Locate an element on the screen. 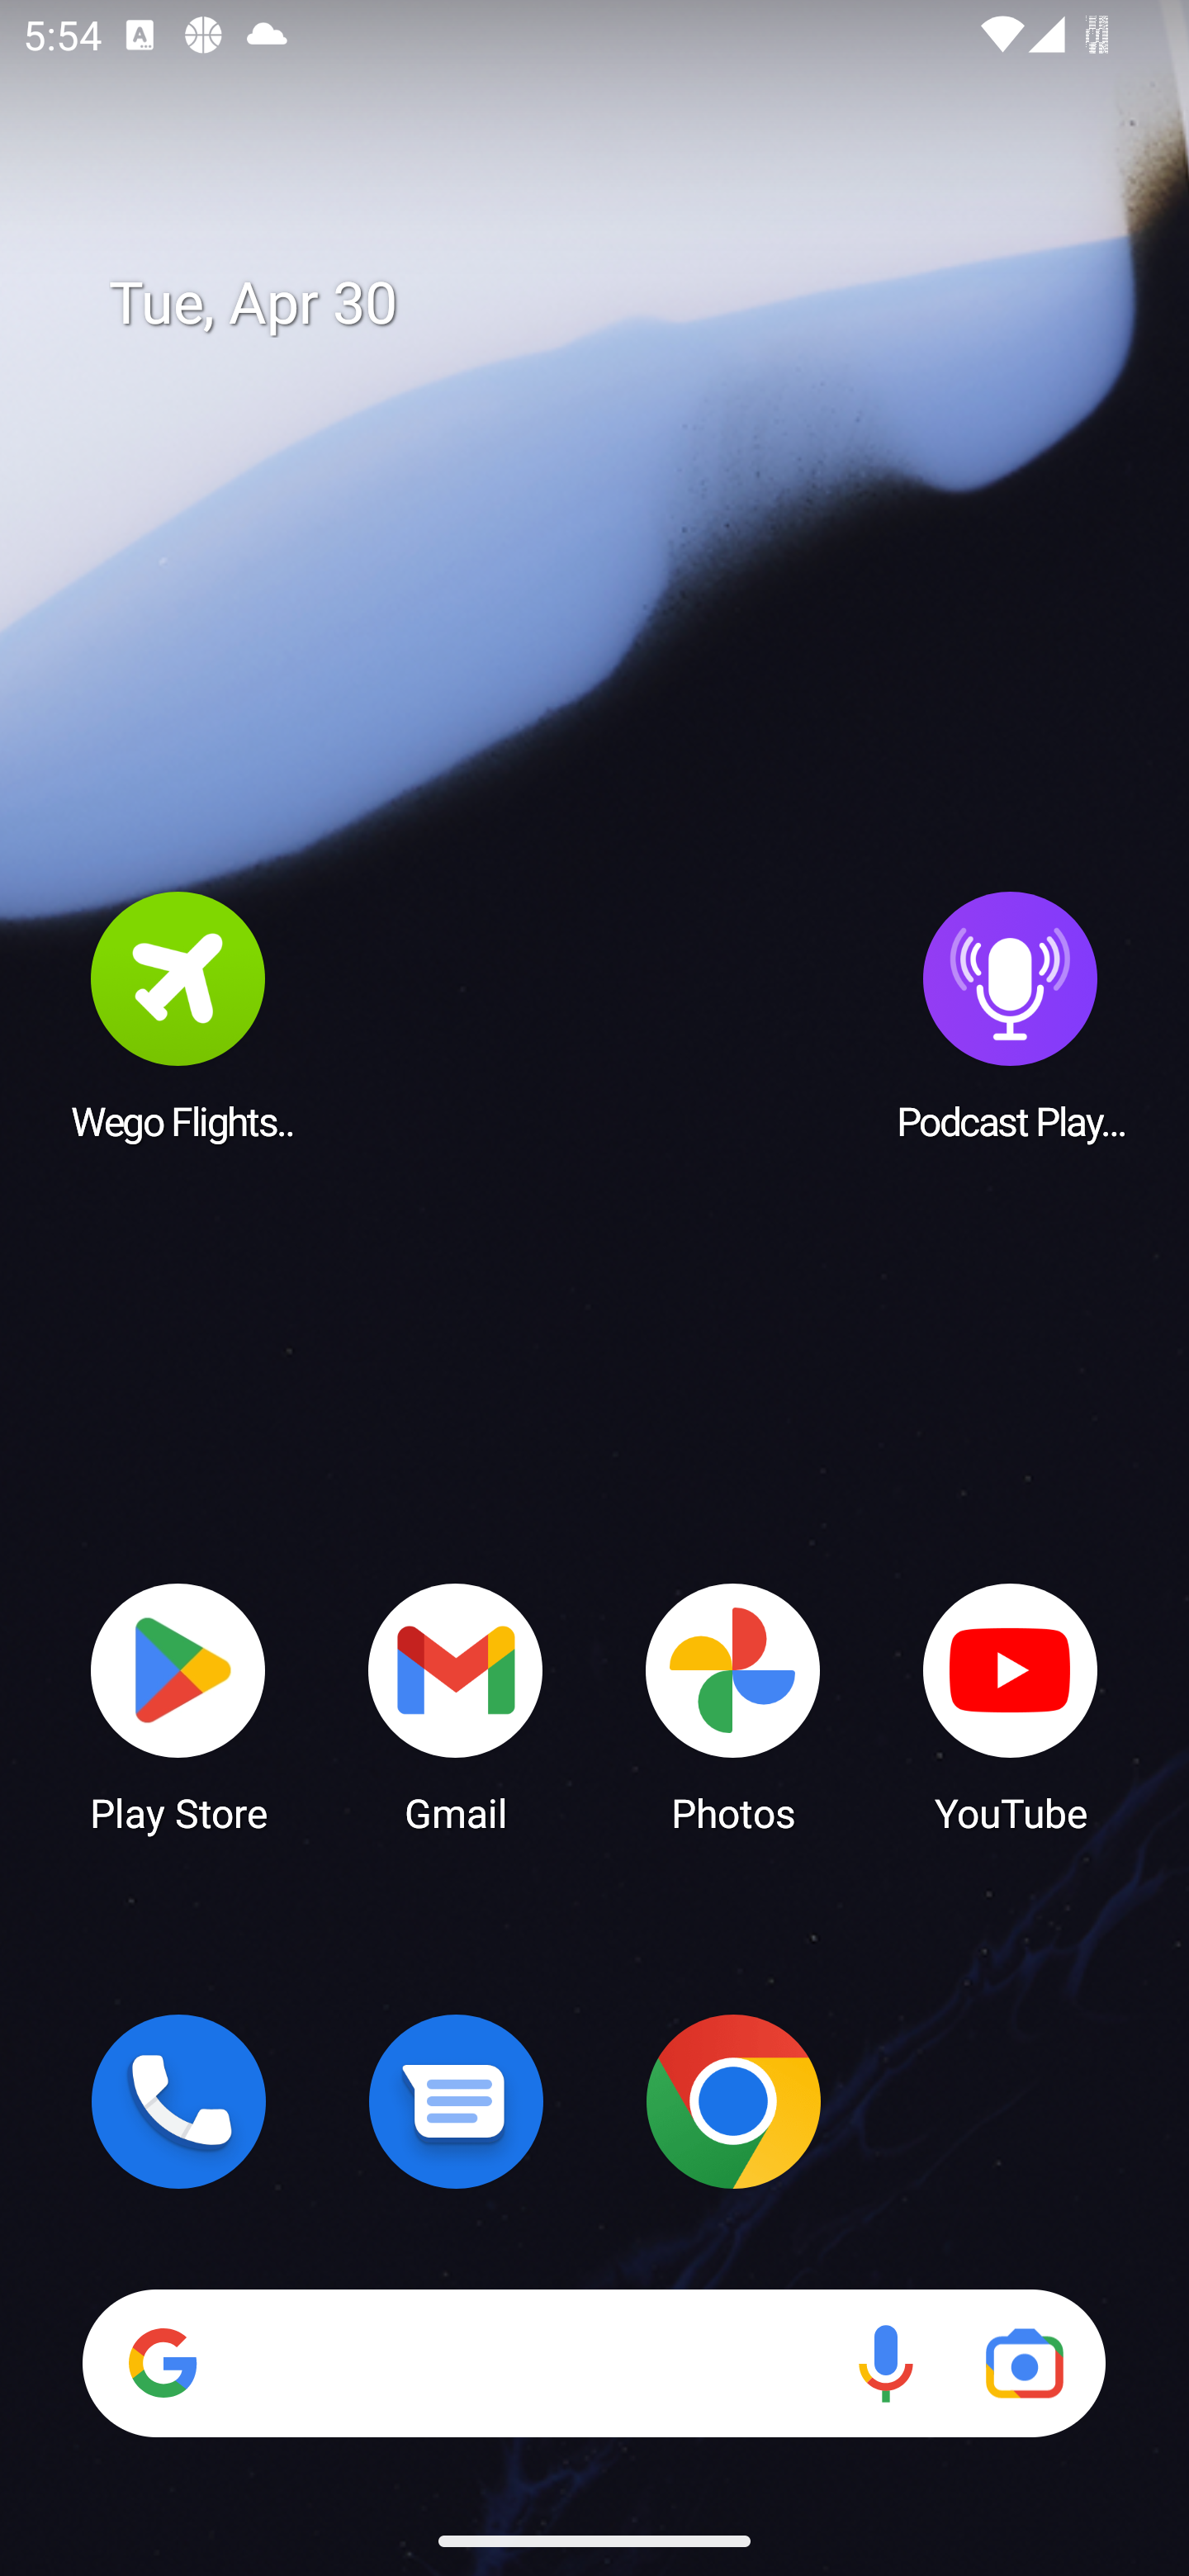 The height and width of the screenshot is (2576, 1189). Podcast Player is located at coordinates (1011, 1015).